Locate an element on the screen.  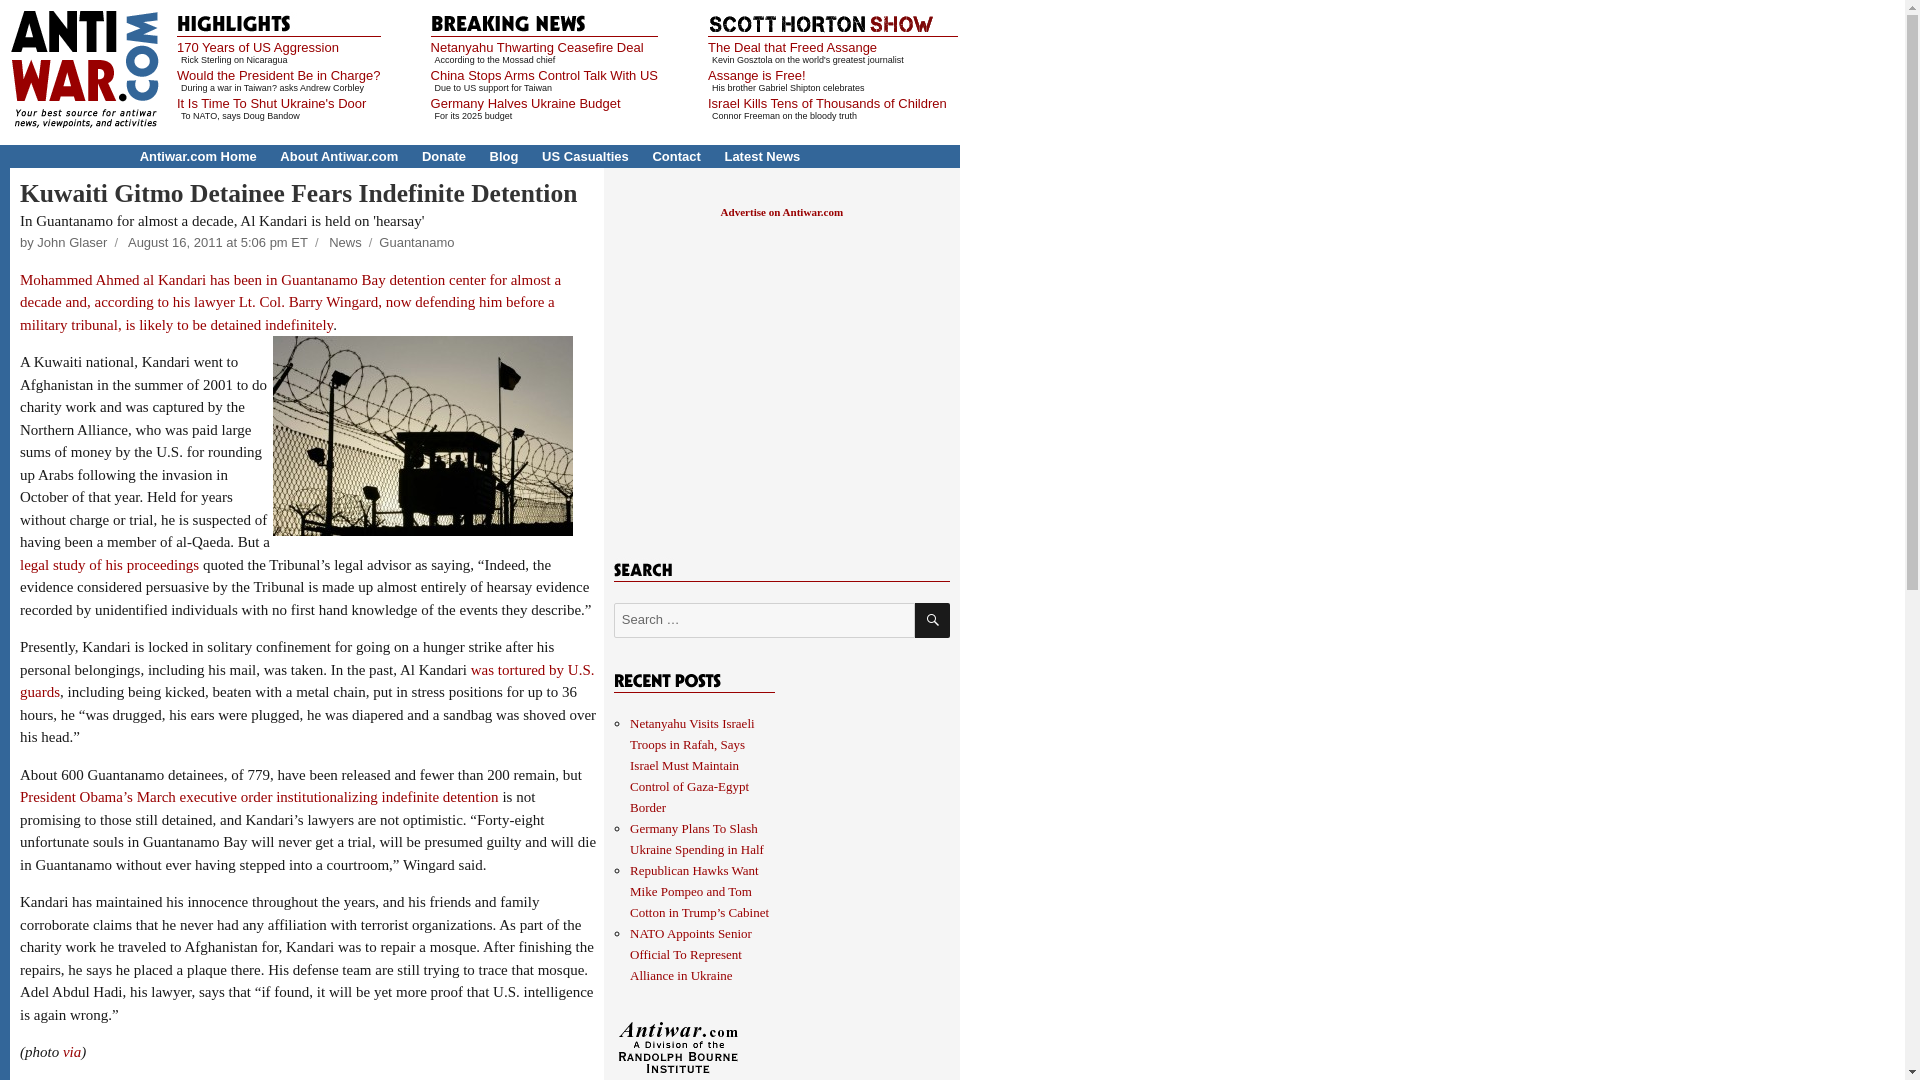
Netanyahu Thwarting Ceasefire Deal is located at coordinates (536, 47).